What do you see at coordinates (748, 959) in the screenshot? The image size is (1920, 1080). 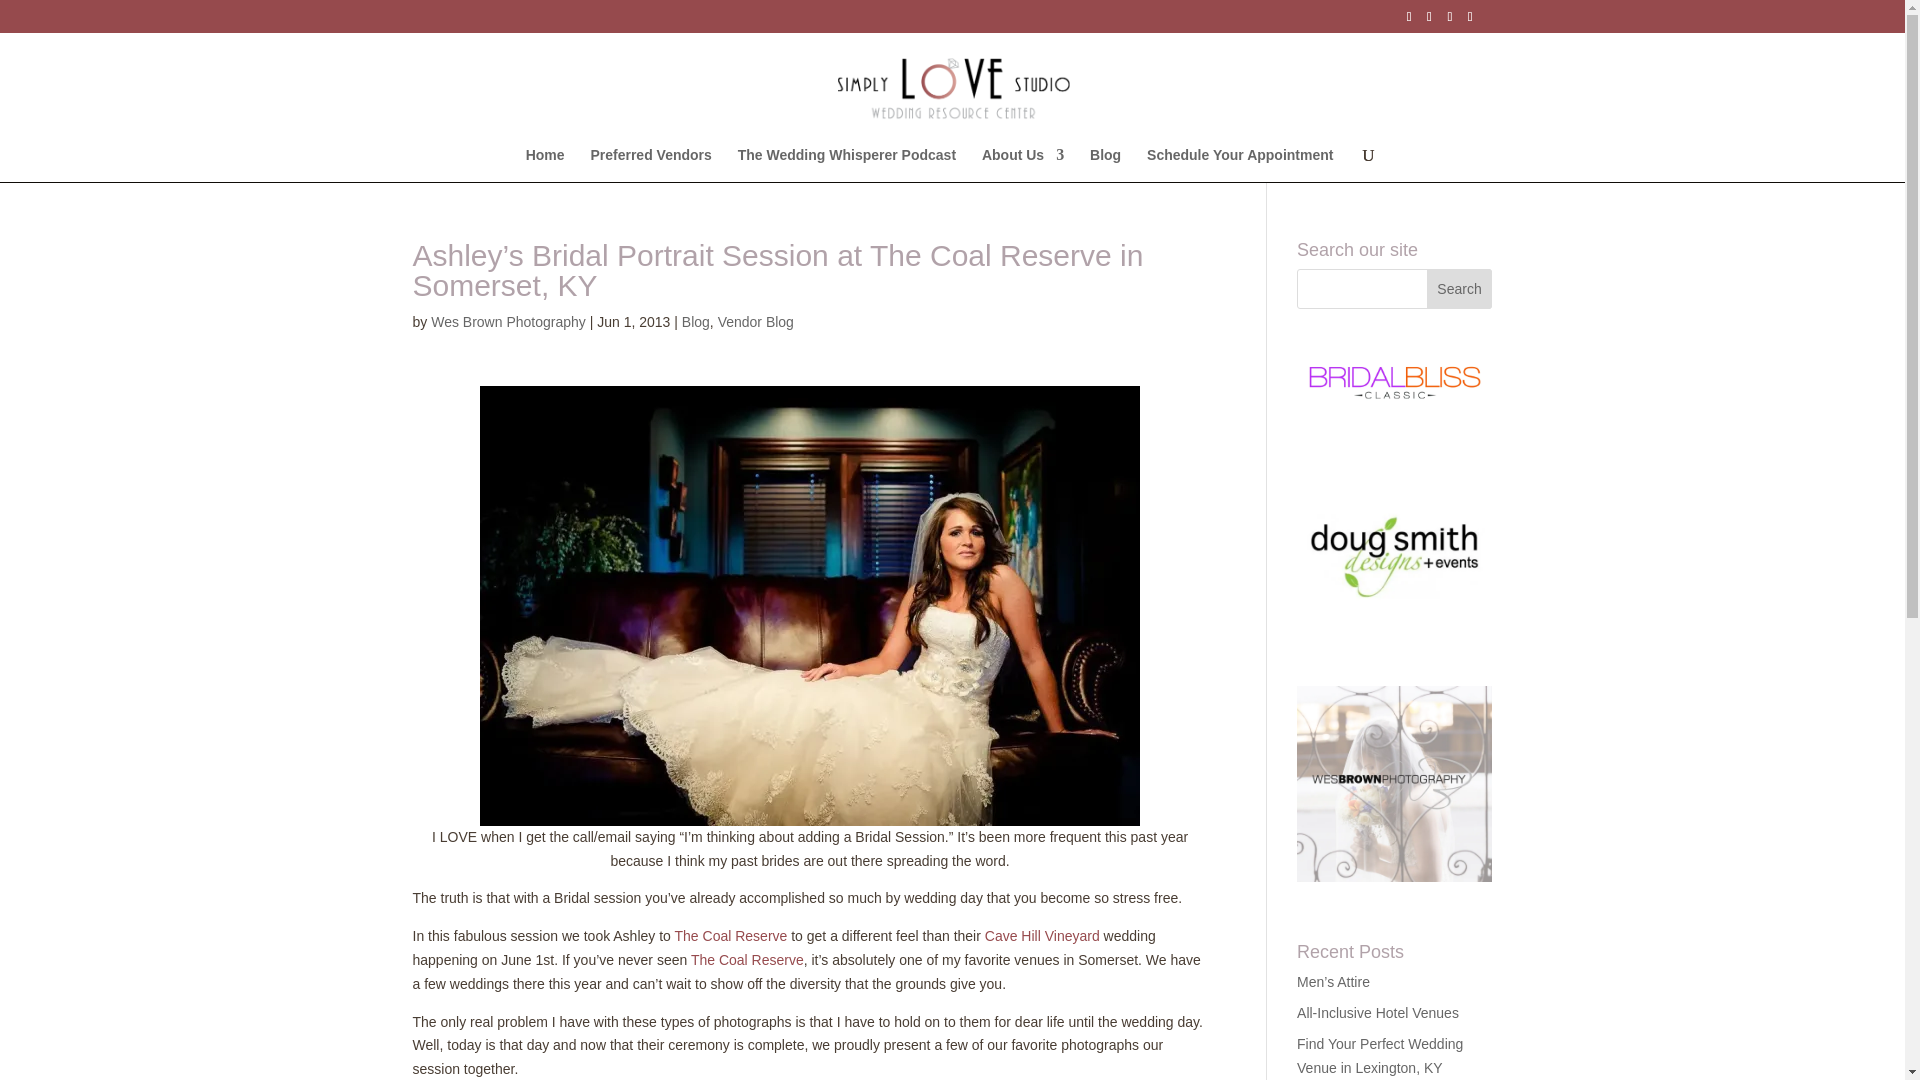 I see `The Coal Reserve` at bounding box center [748, 959].